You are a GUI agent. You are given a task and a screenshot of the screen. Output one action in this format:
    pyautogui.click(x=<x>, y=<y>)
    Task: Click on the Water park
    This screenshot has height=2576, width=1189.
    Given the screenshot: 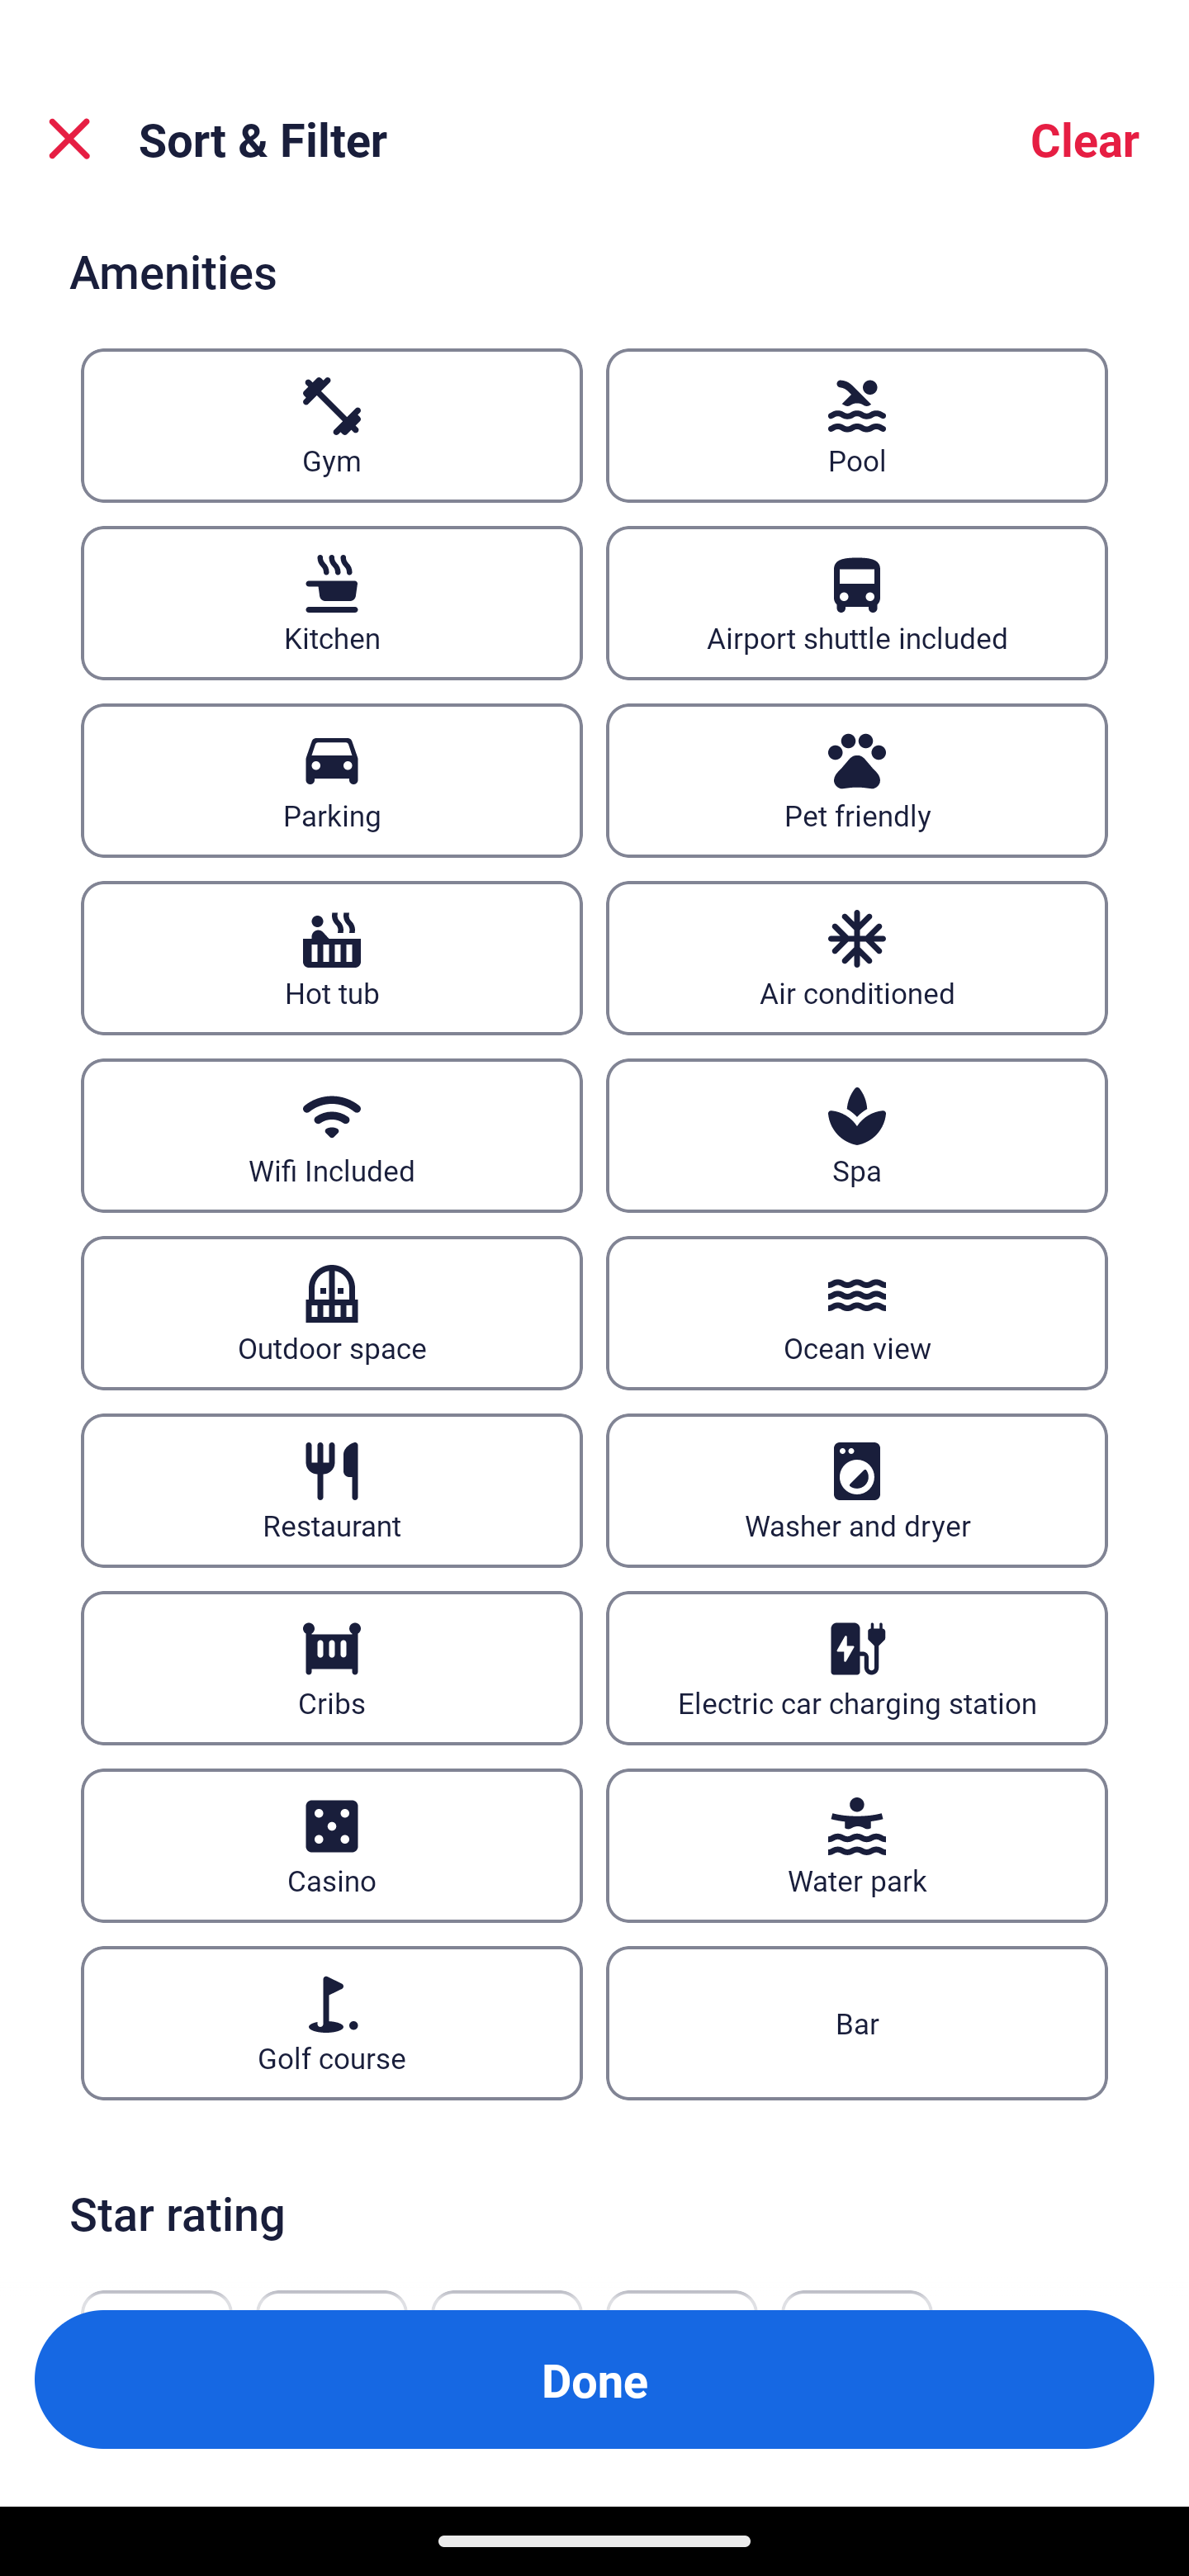 What is the action you would take?
    pyautogui.click(x=857, y=1845)
    